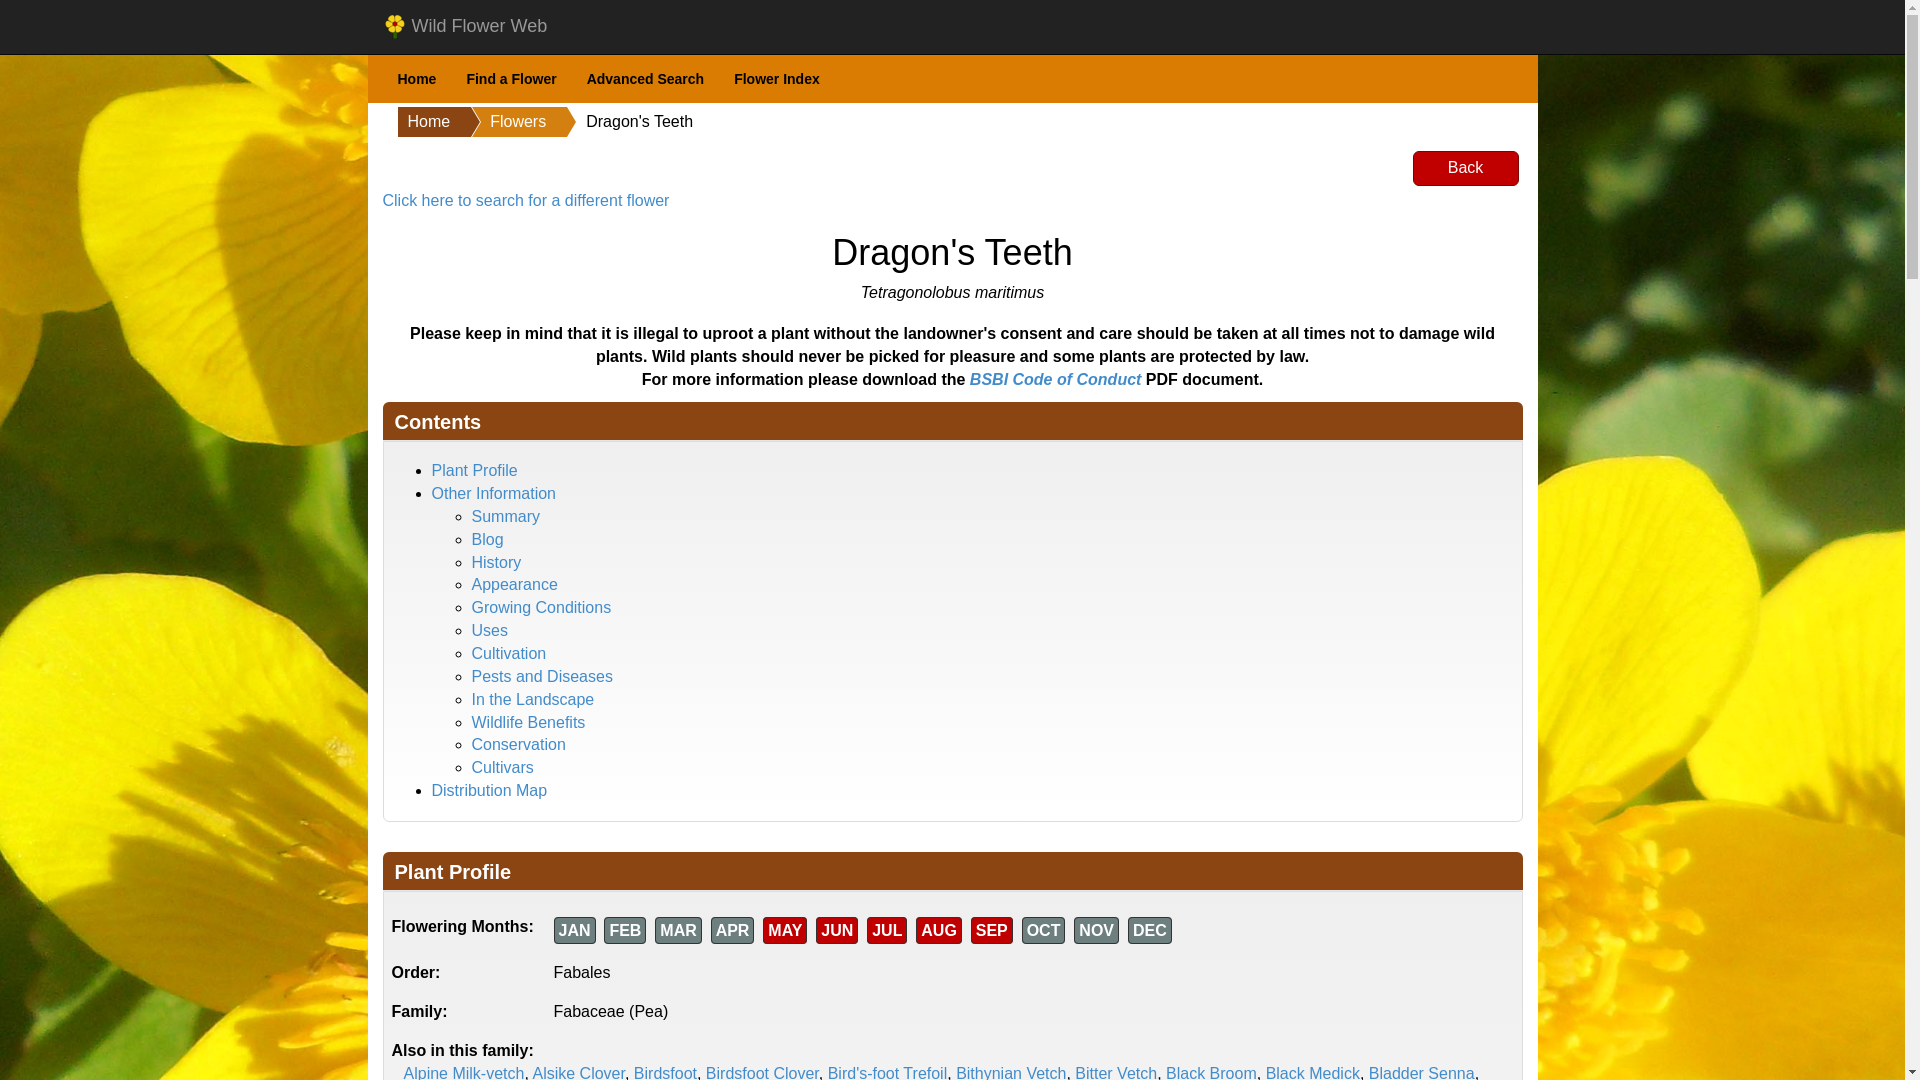 The height and width of the screenshot is (1080, 1920). Describe the element at coordinates (1312, 1072) in the screenshot. I see `Black Medick` at that location.